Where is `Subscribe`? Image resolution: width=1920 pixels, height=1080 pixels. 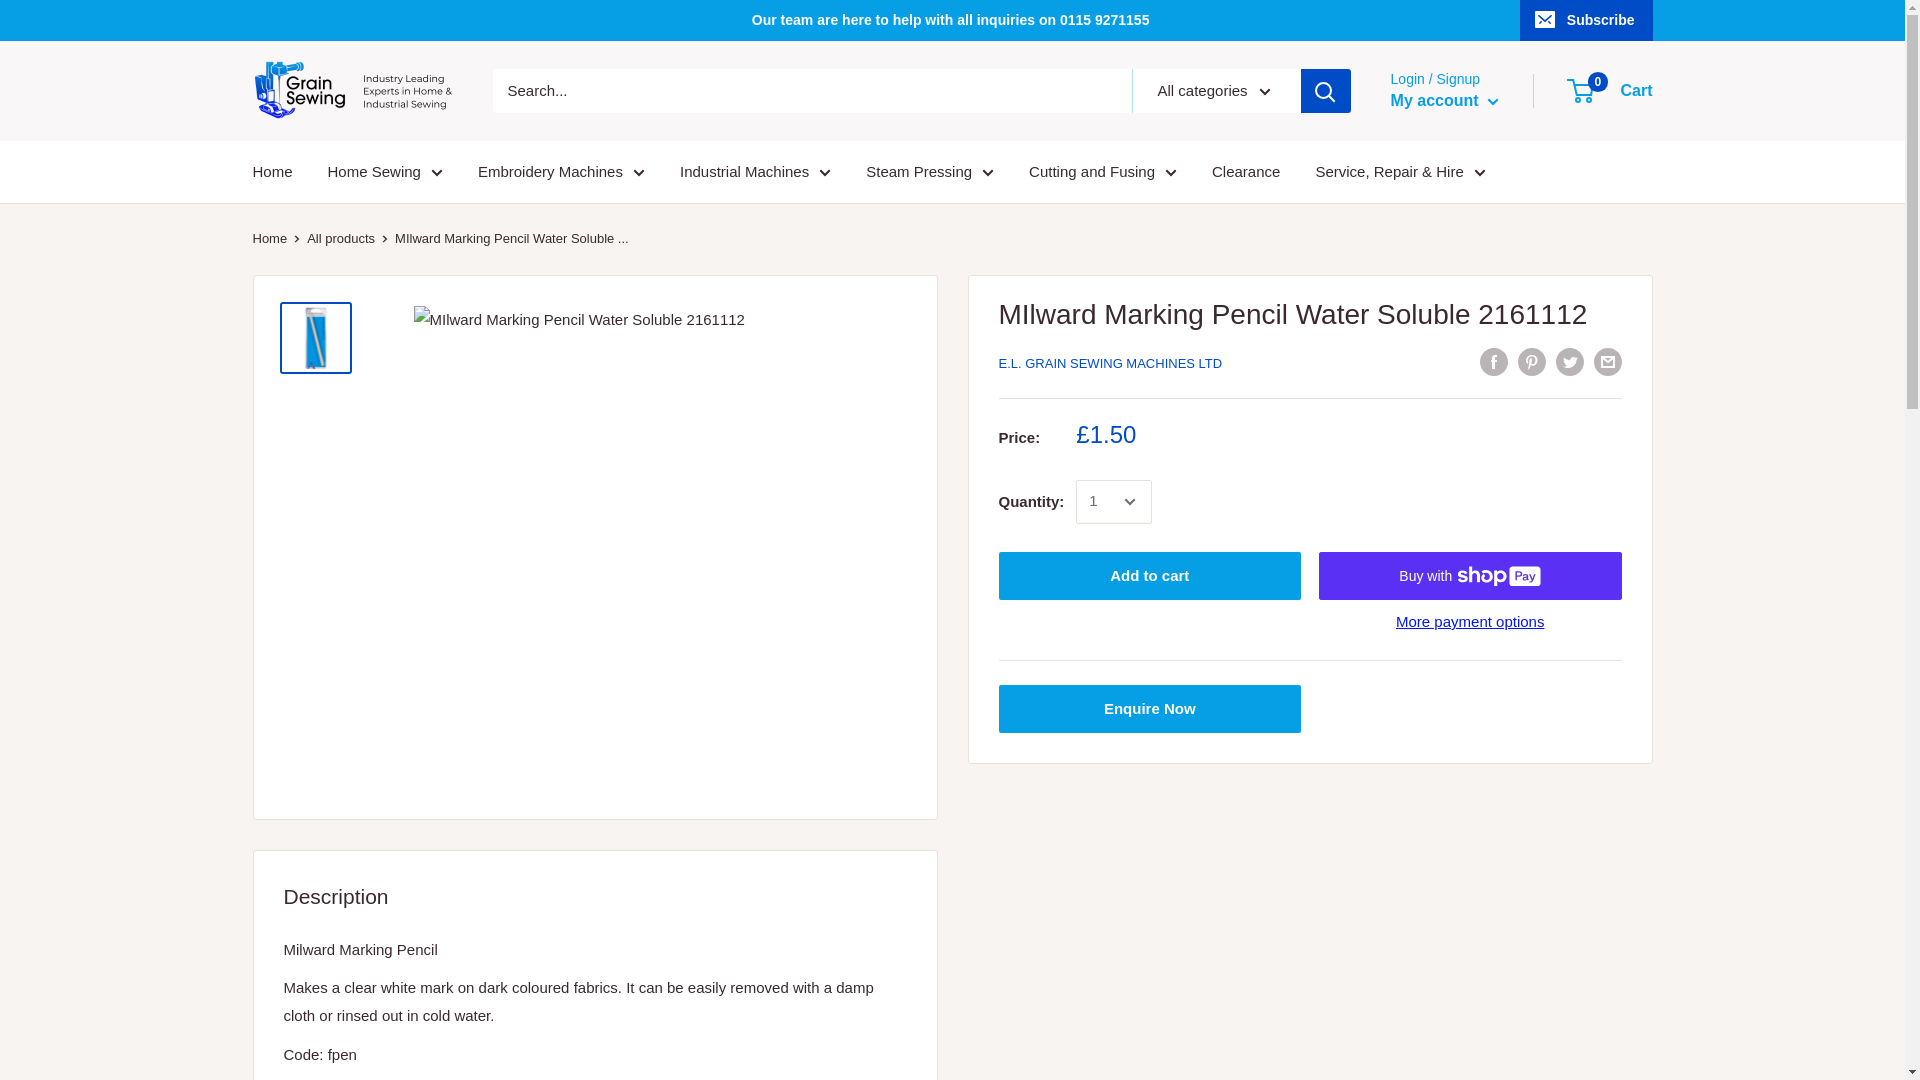 Subscribe is located at coordinates (1586, 20).